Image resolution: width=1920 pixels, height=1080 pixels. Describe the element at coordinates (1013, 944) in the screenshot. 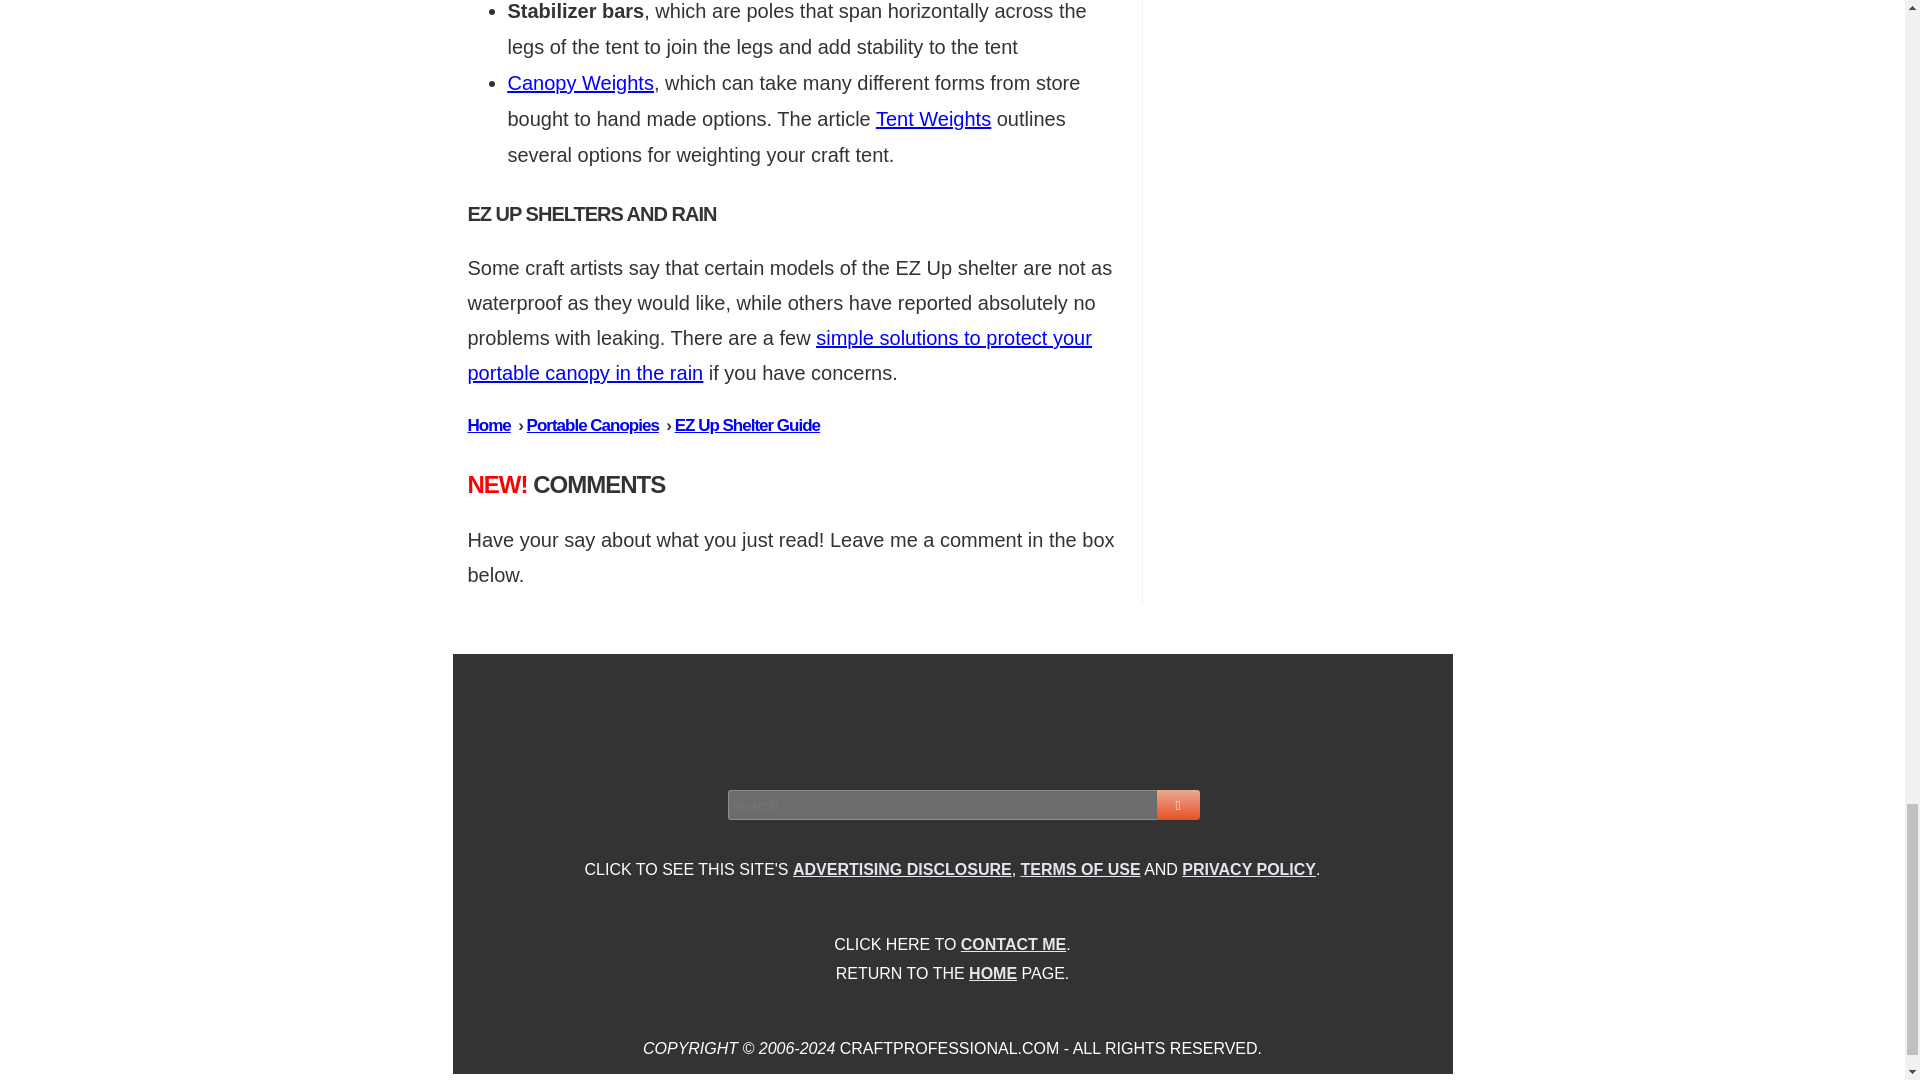

I see `CONTACT ME` at that location.